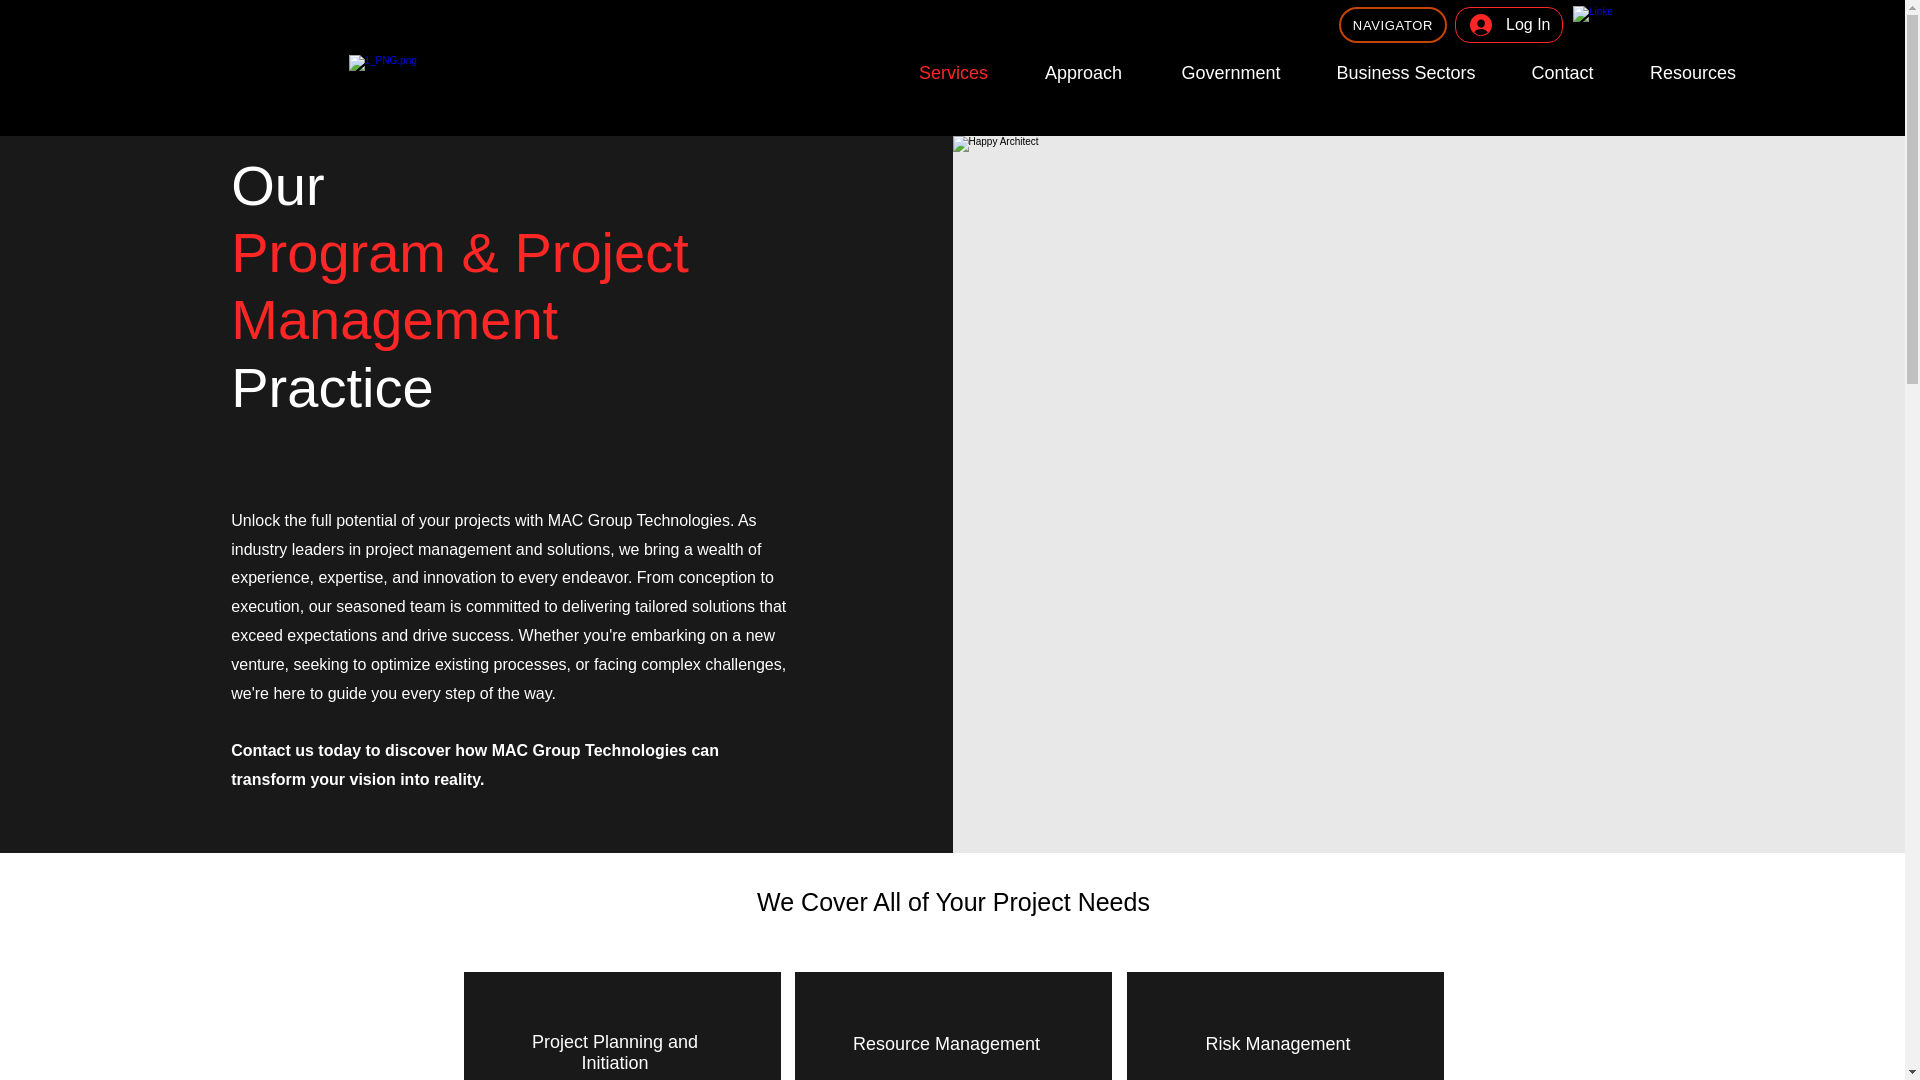 The width and height of the screenshot is (1920, 1080). What do you see at coordinates (1508, 24) in the screenshot?
I see `Log In` at bounding box center [1508, 24].